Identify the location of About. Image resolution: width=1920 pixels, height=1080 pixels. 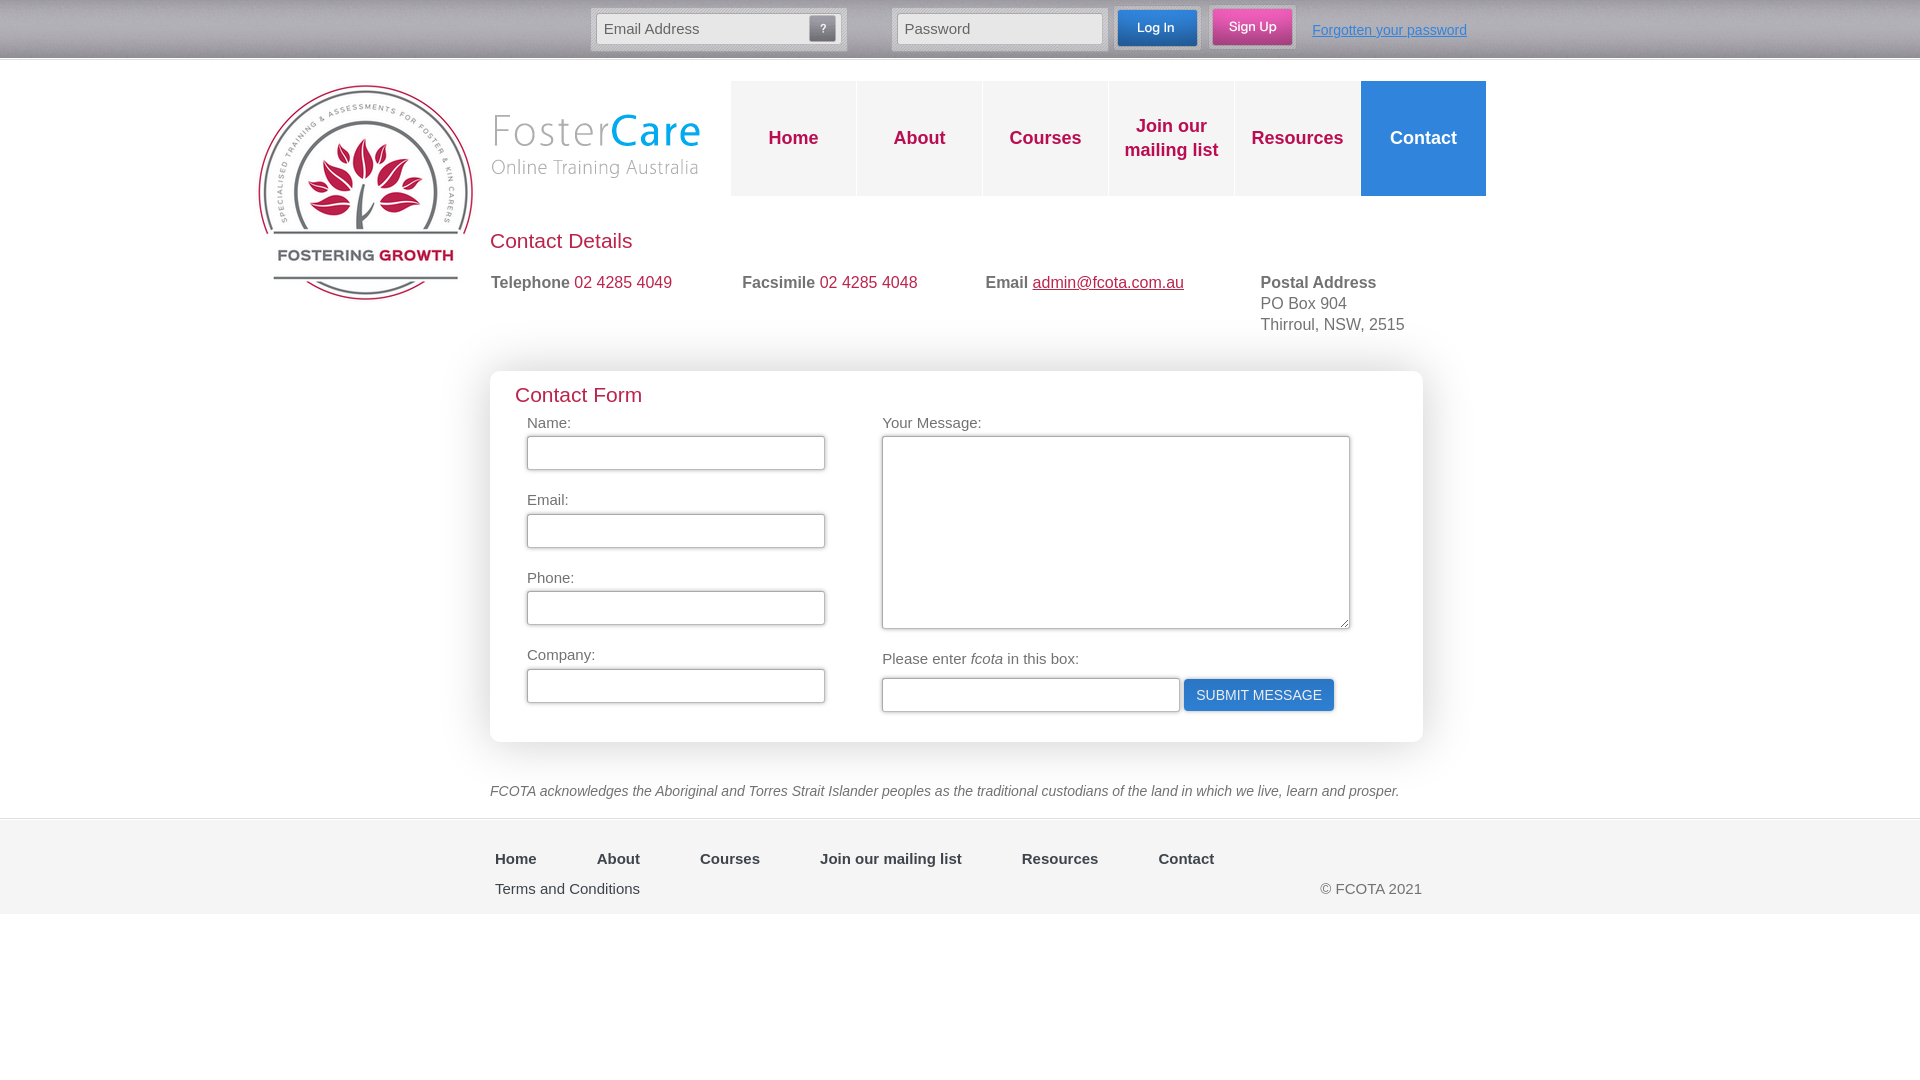
(618, 859).